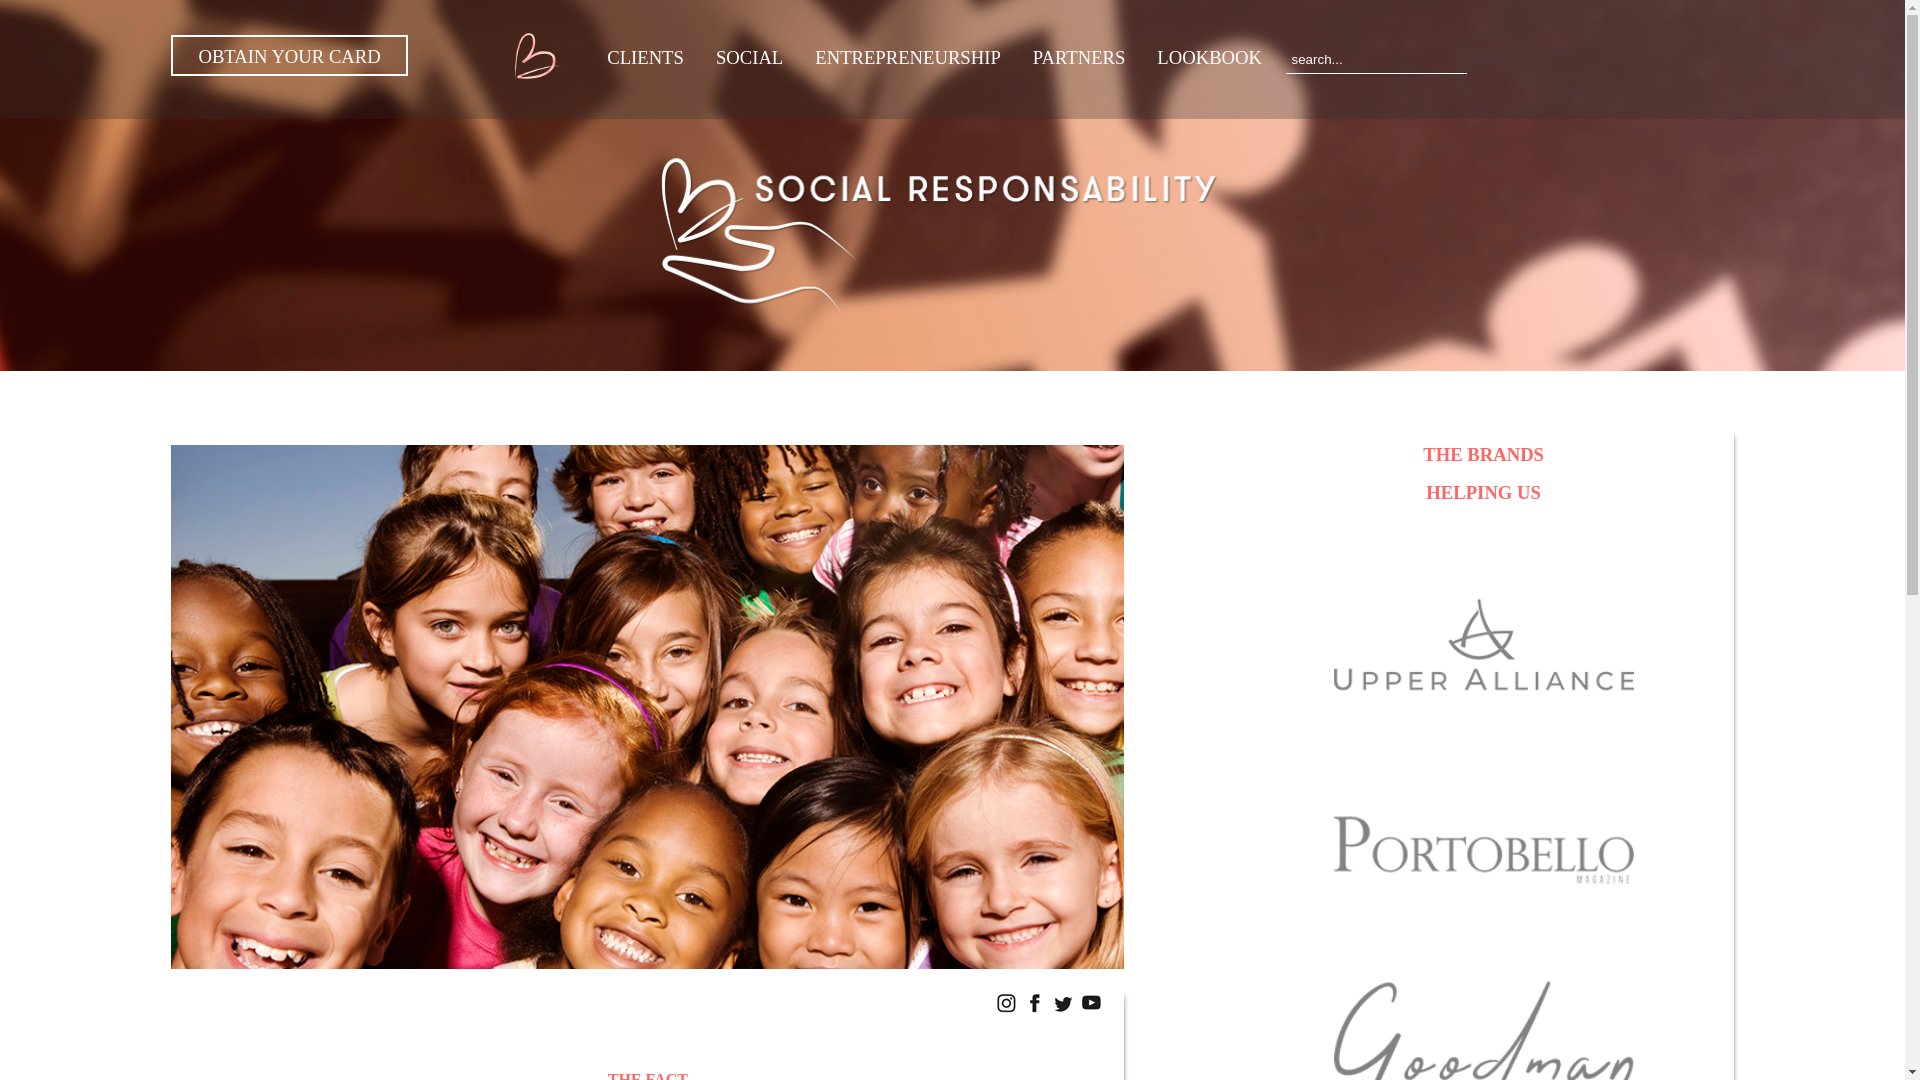 The image size is (1920, 1080). I want to click on ENTREPRENEURSHIP, so click(908, 58).